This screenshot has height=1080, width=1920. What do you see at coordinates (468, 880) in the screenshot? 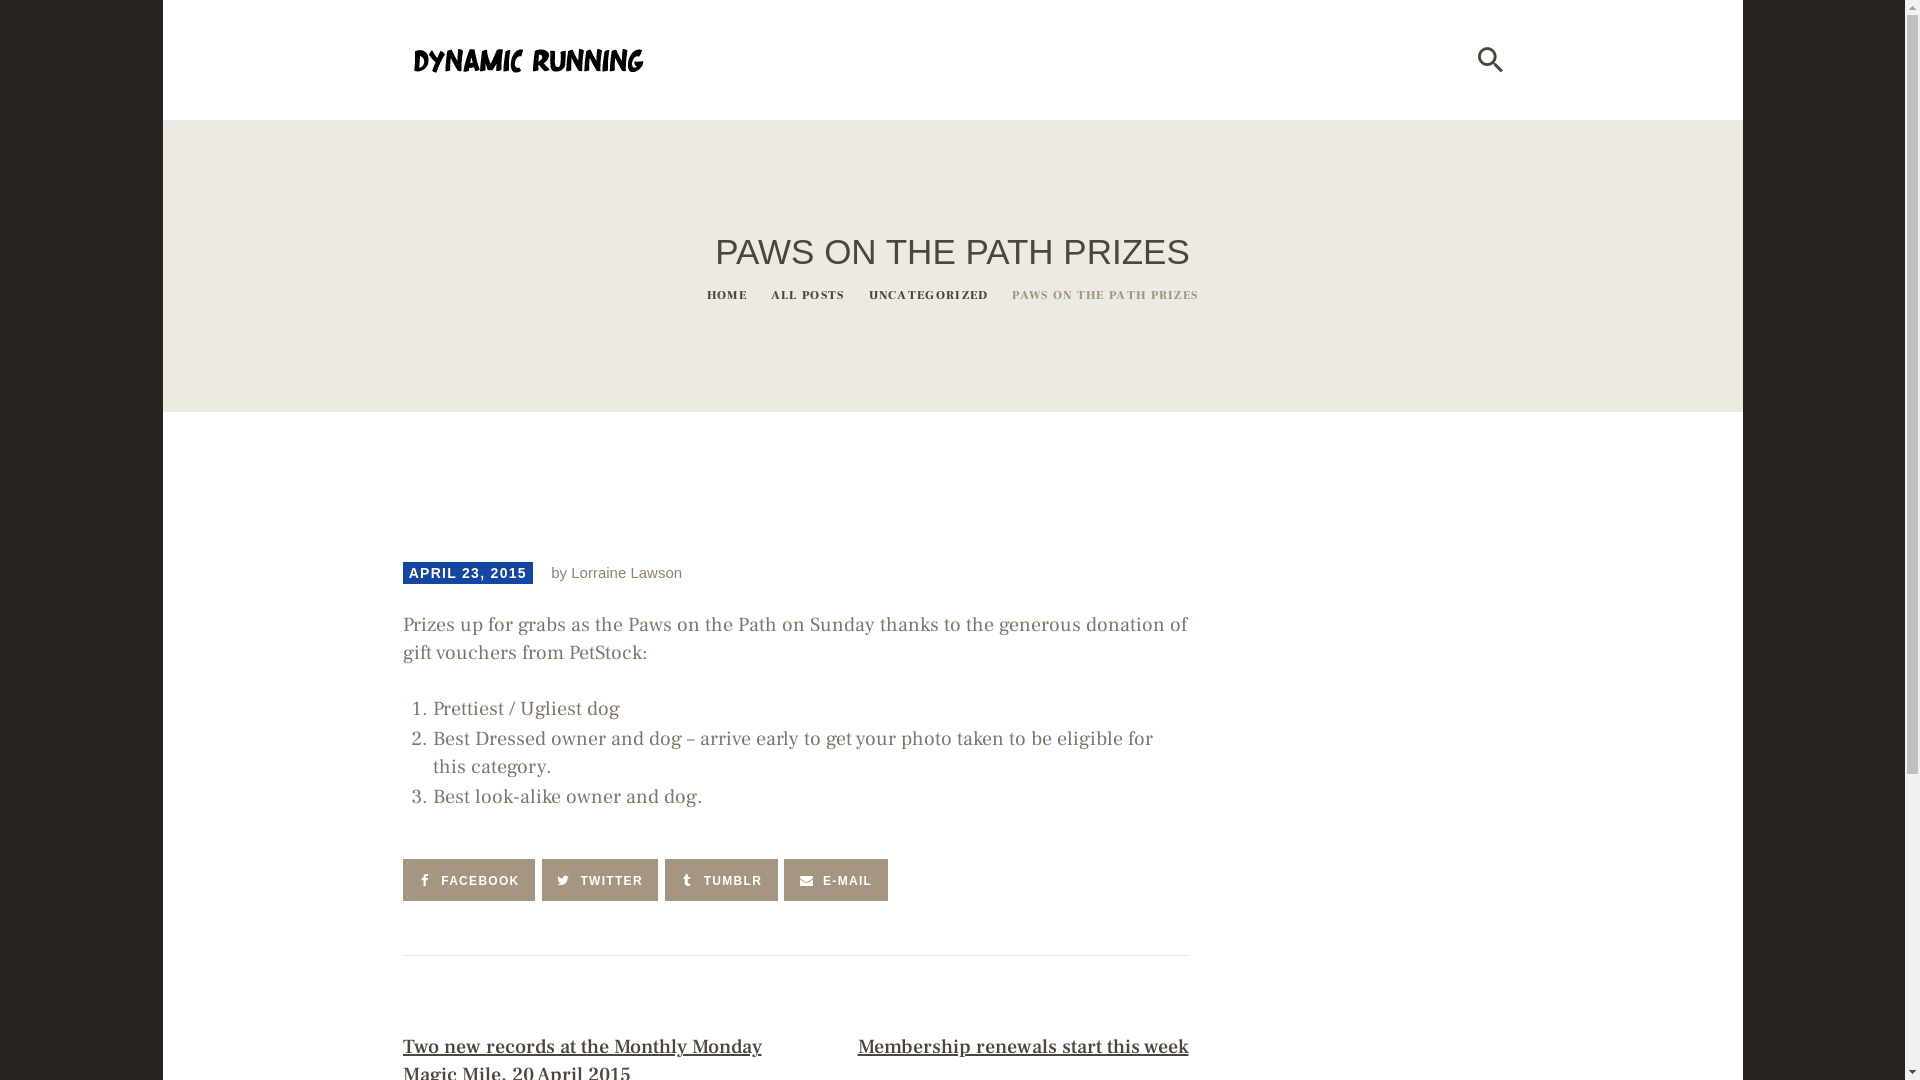
I see `FACEBOOK` at bounding box center [468, 880].